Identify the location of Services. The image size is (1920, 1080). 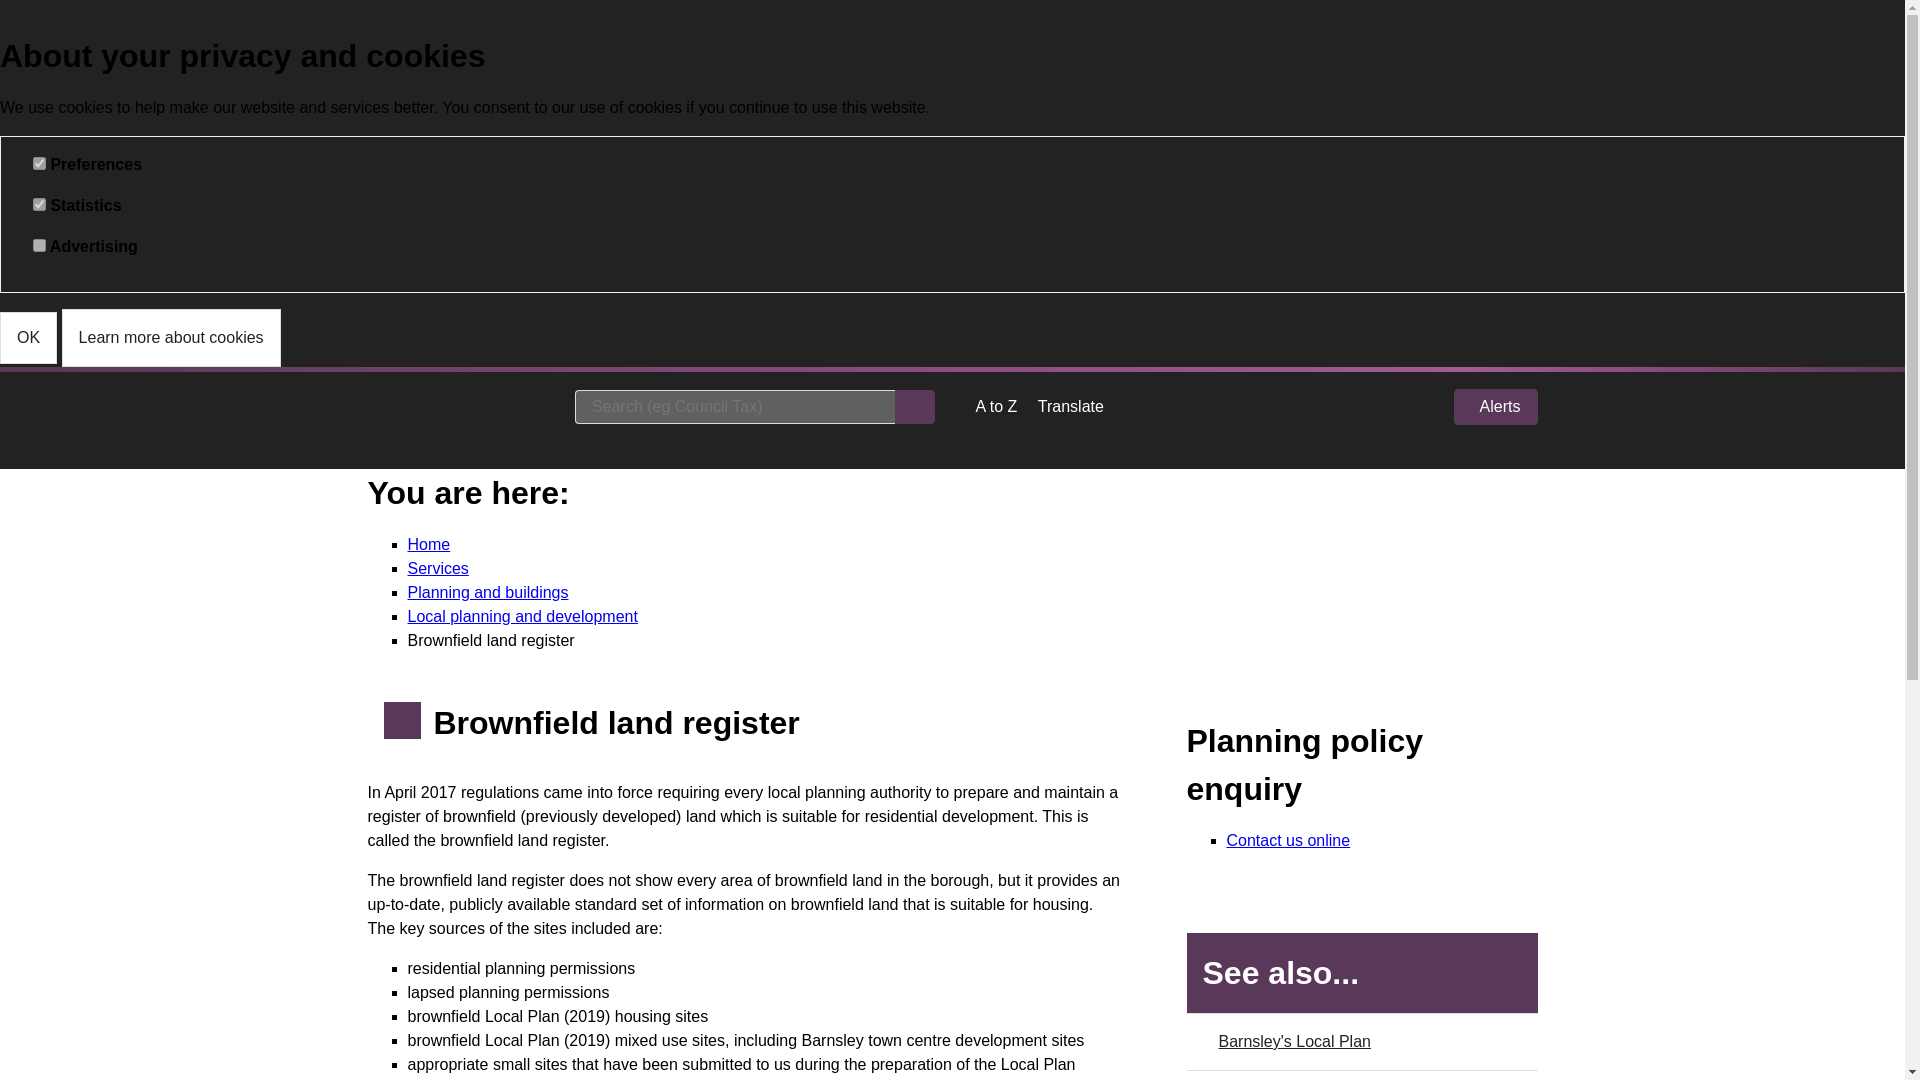
(438, 568).